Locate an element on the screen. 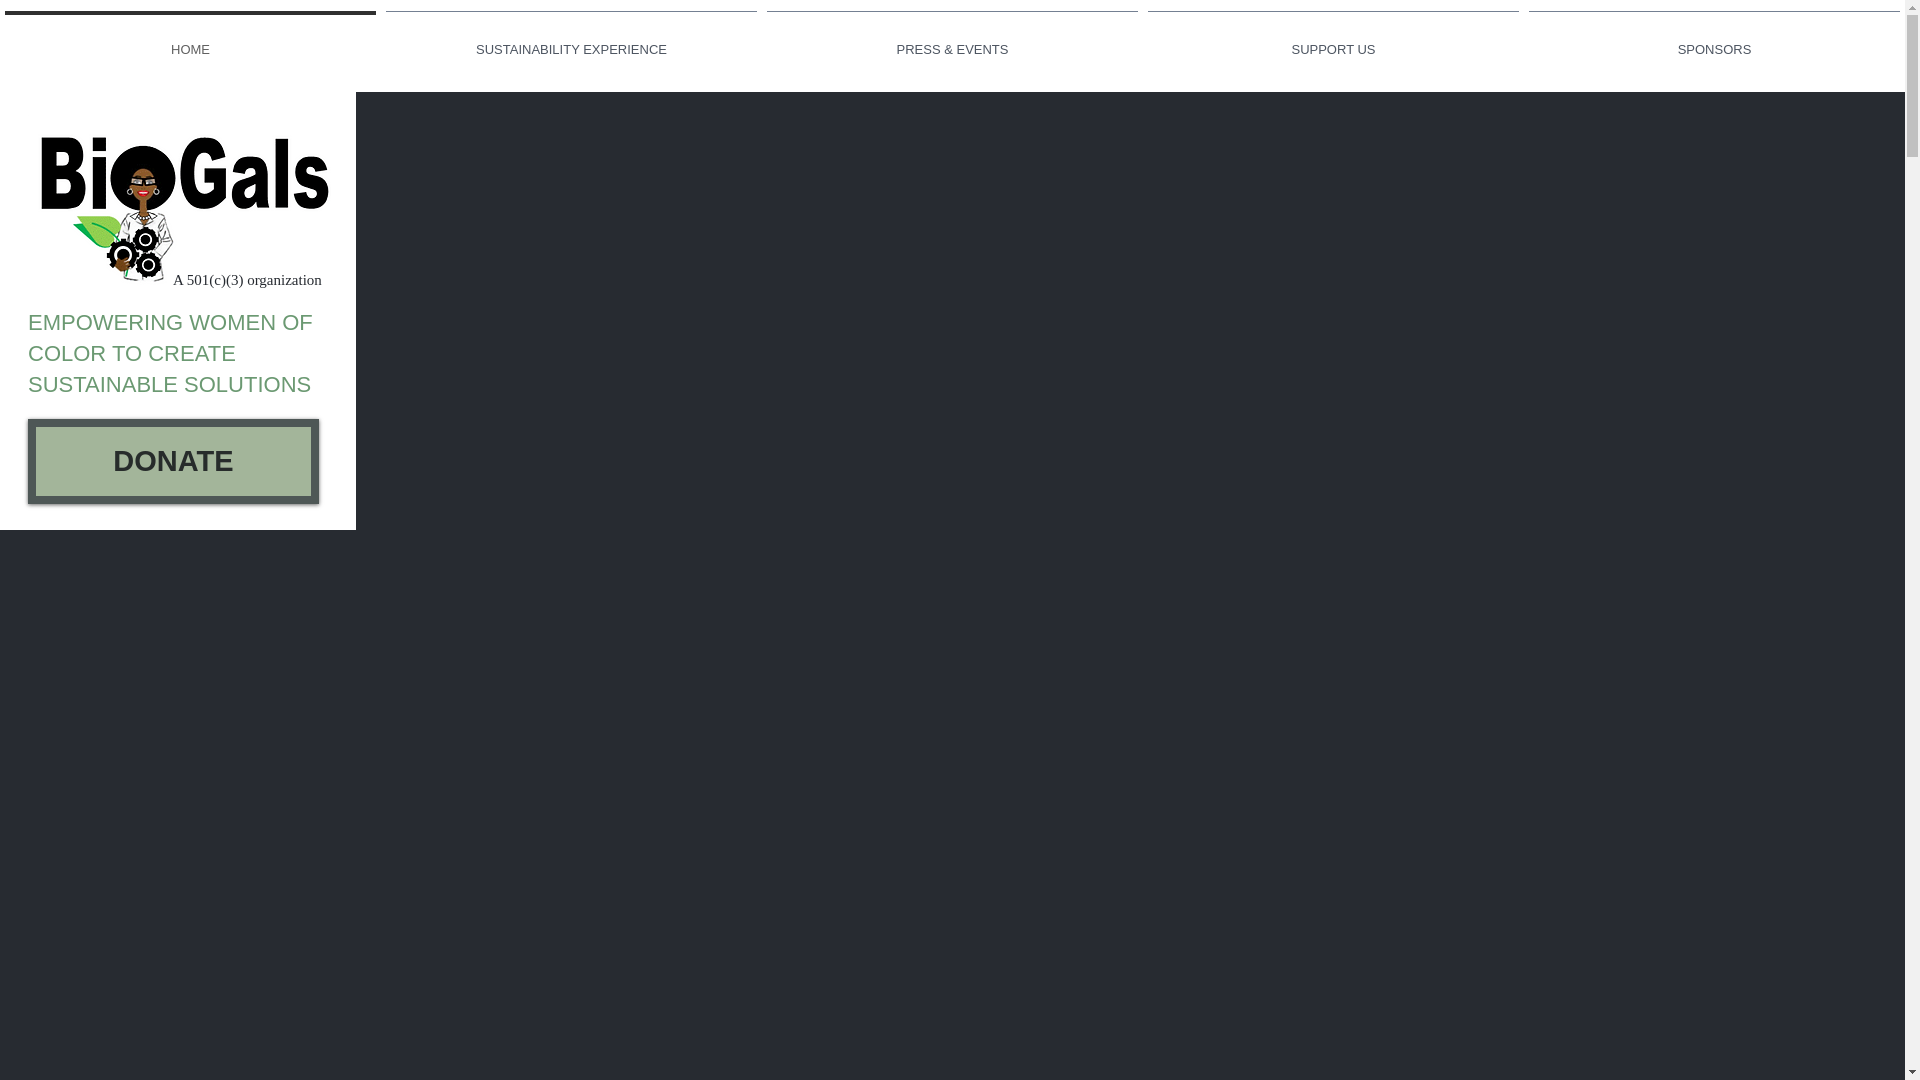 The height and width of the screenshot is (1080, 1920). SUPPORT US is located at coordinates (1333, 40).